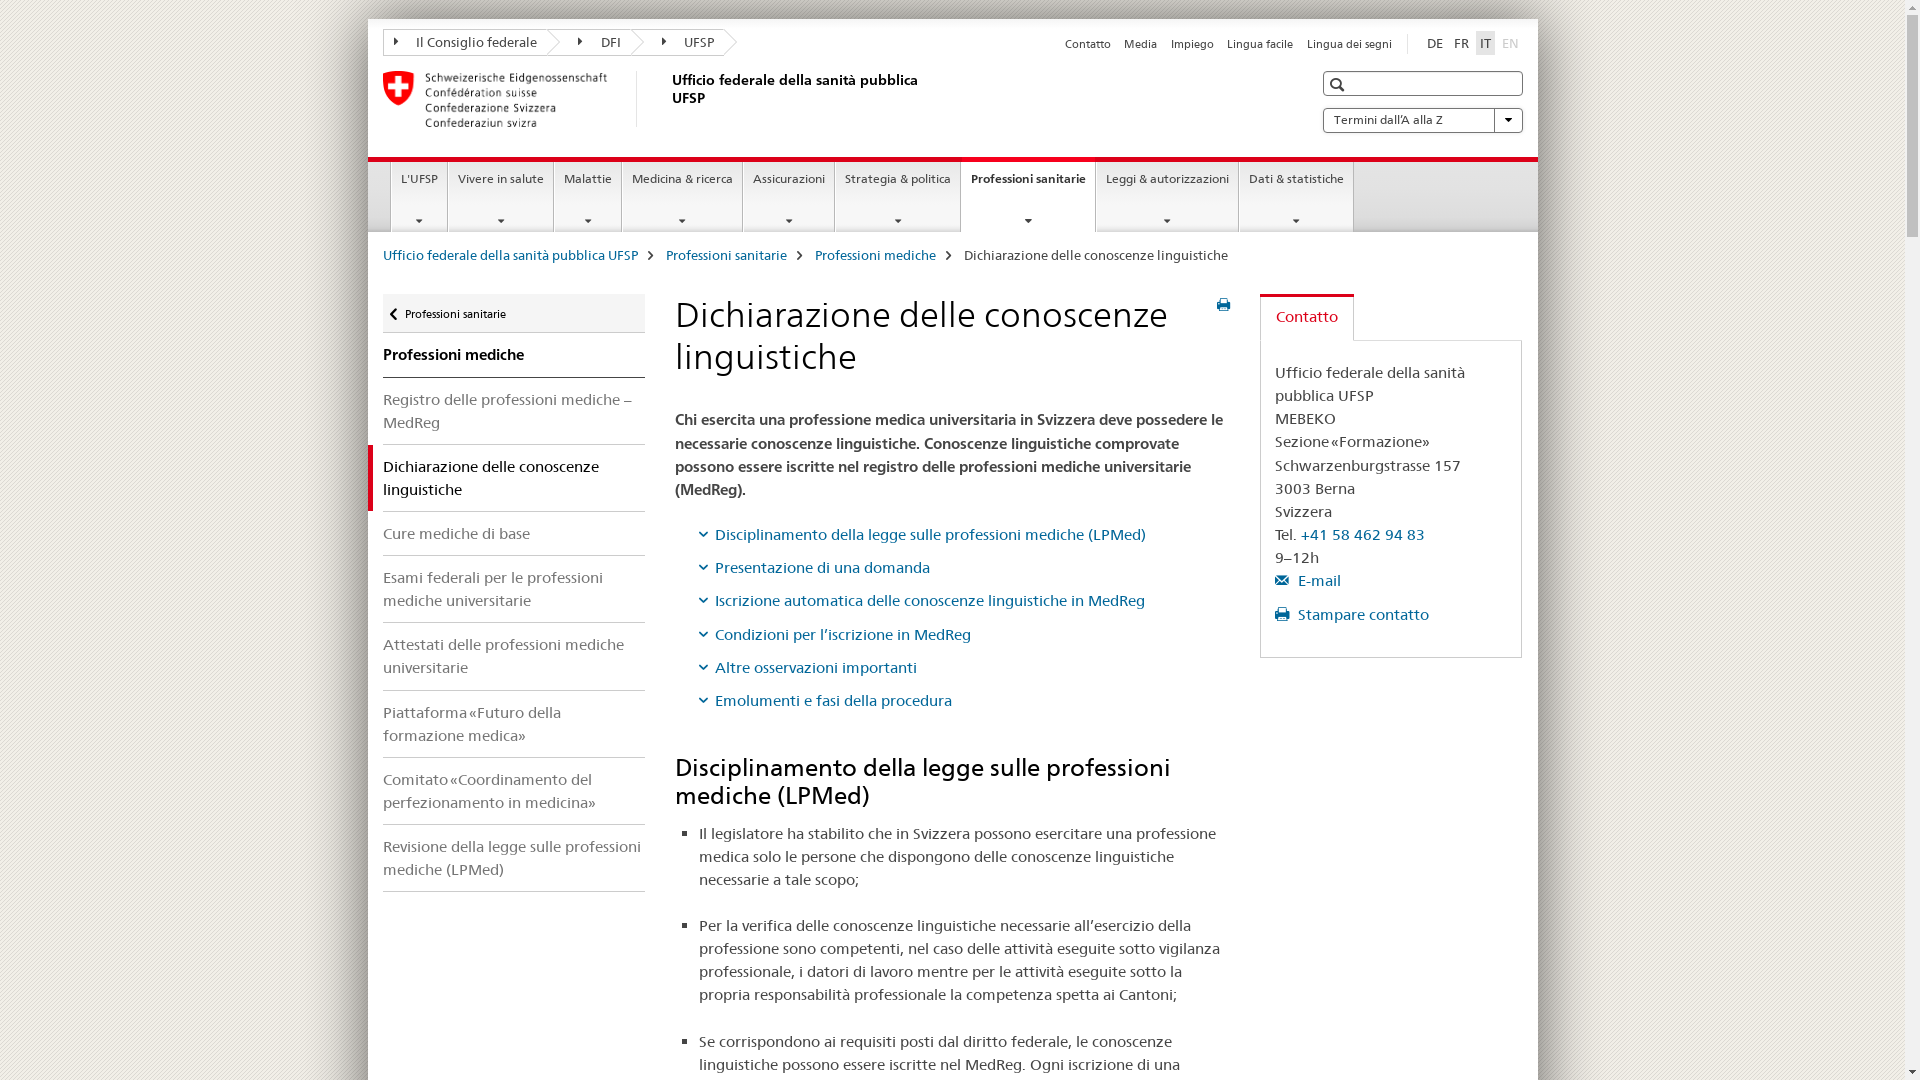 This screenshot has width=1920, height=1080. I want to click on Dati & statistiche, so click(1296, 197).